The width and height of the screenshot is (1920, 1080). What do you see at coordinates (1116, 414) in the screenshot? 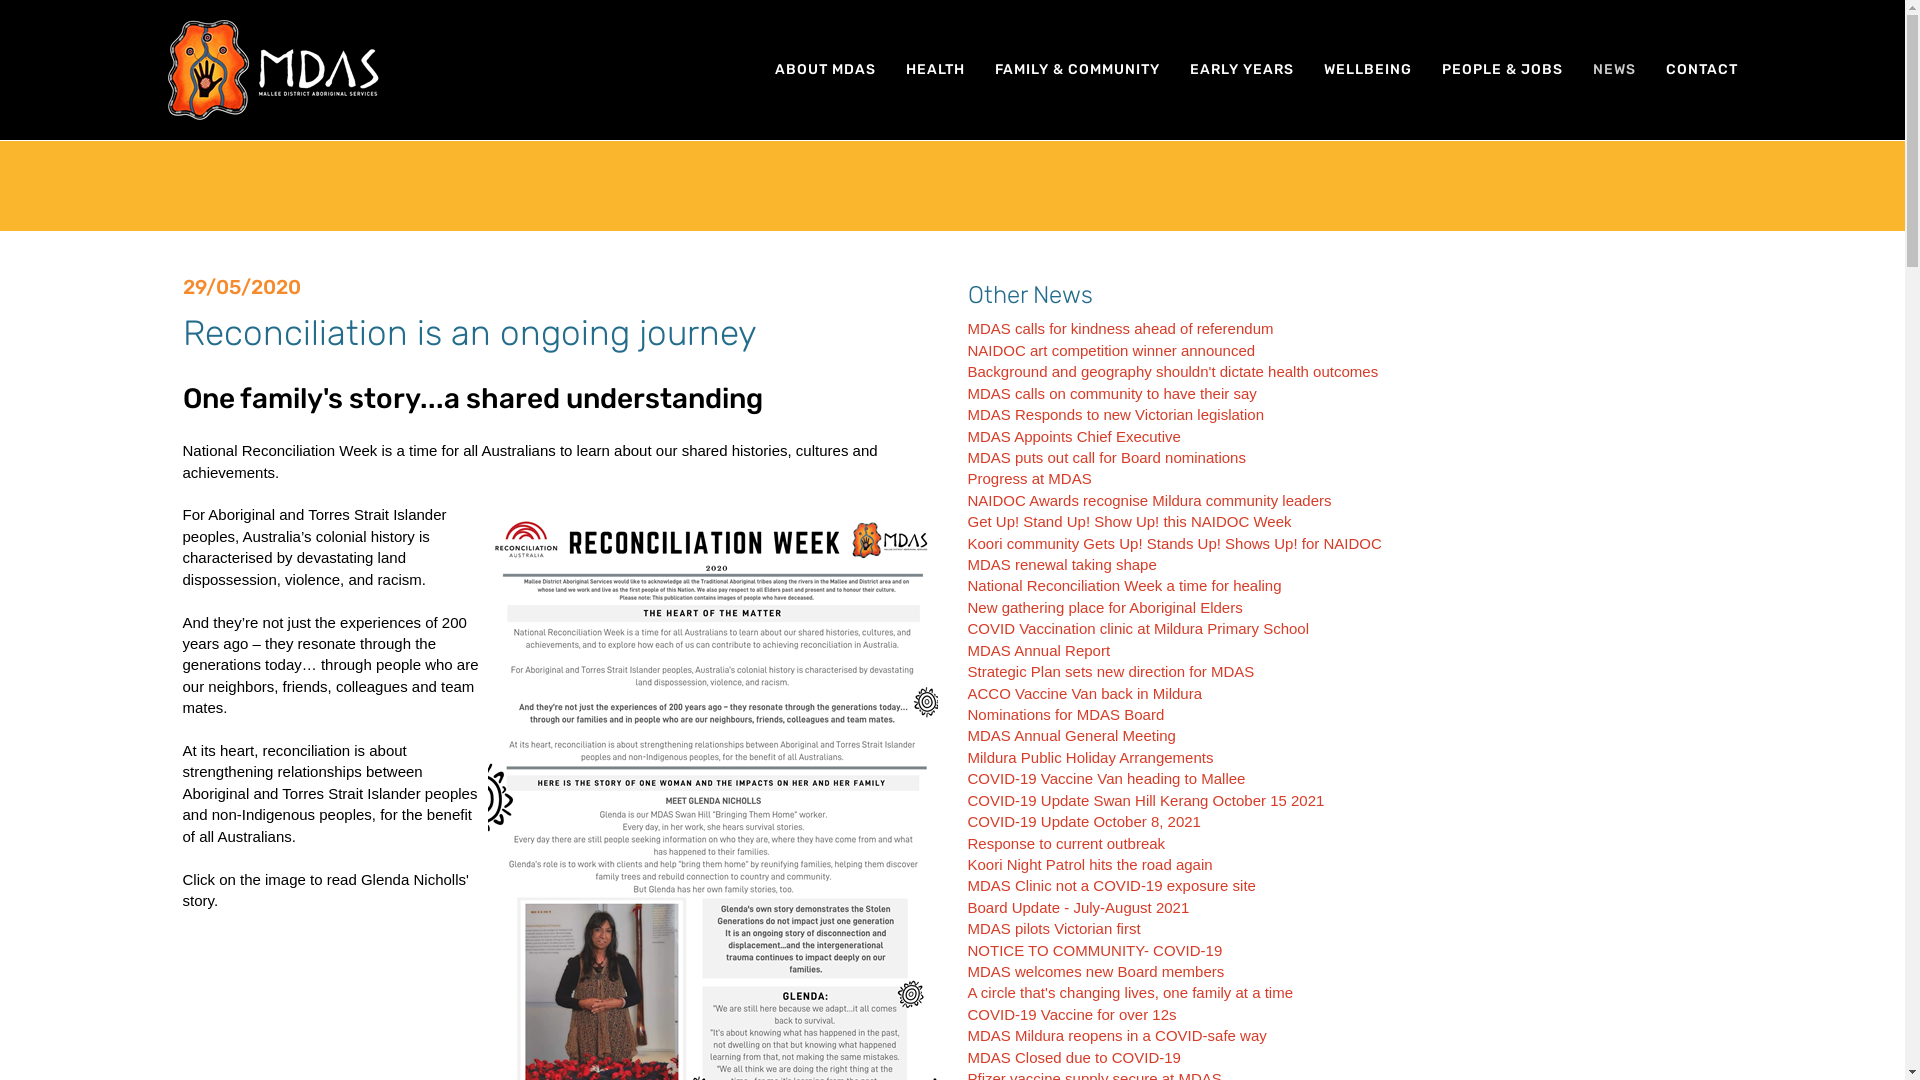
I see `MDAS Responds to new Victorian legislation` at bounding box center [1116, 414].